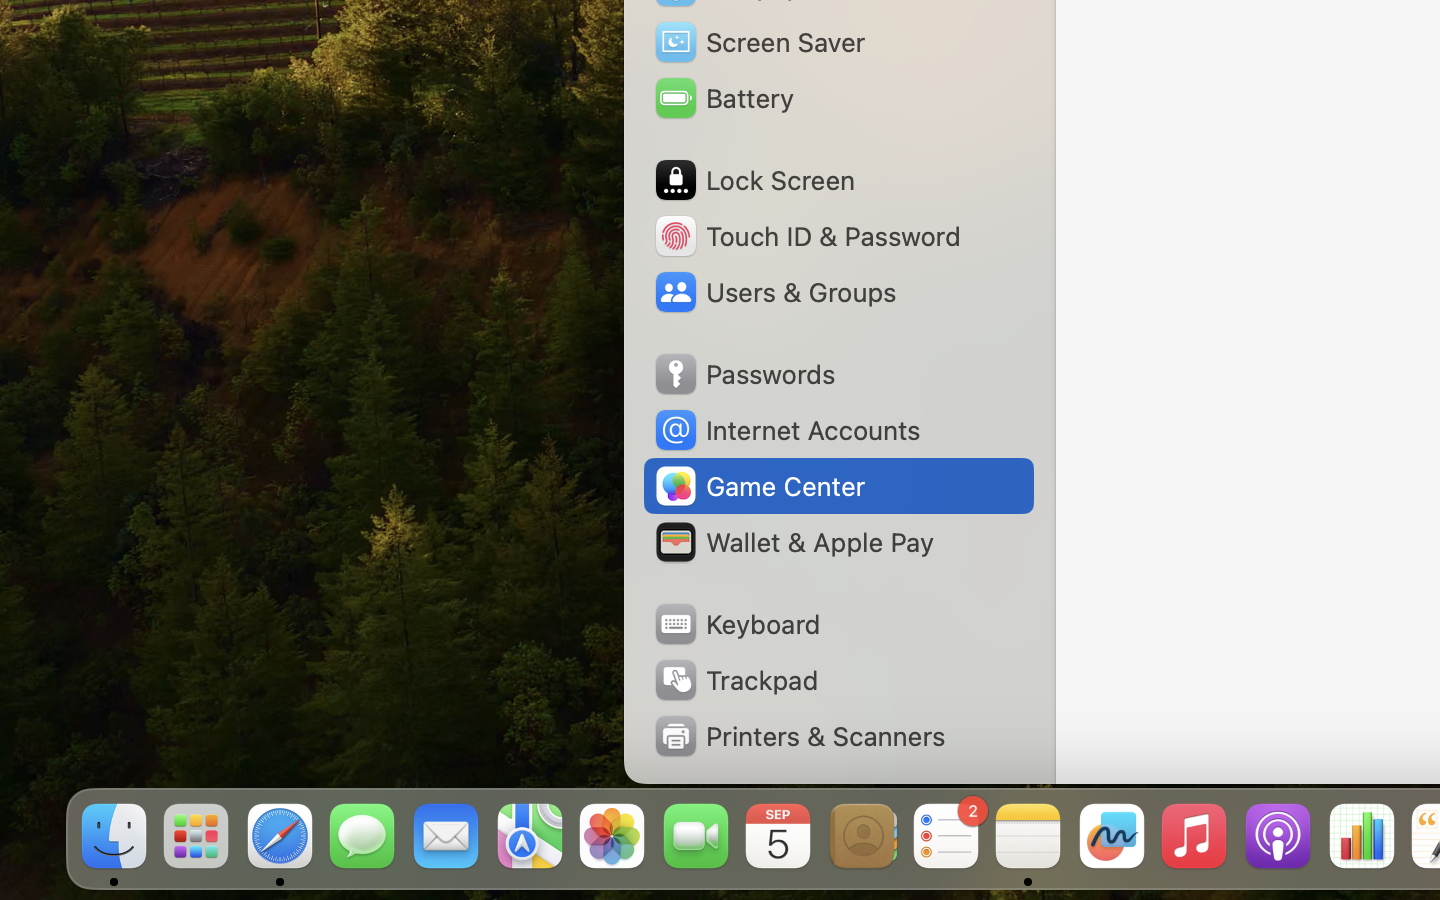  What do you see at coordinates (759, 42) in the screenshot?
I see `Screen Saver` at bounding box center [759, 42].